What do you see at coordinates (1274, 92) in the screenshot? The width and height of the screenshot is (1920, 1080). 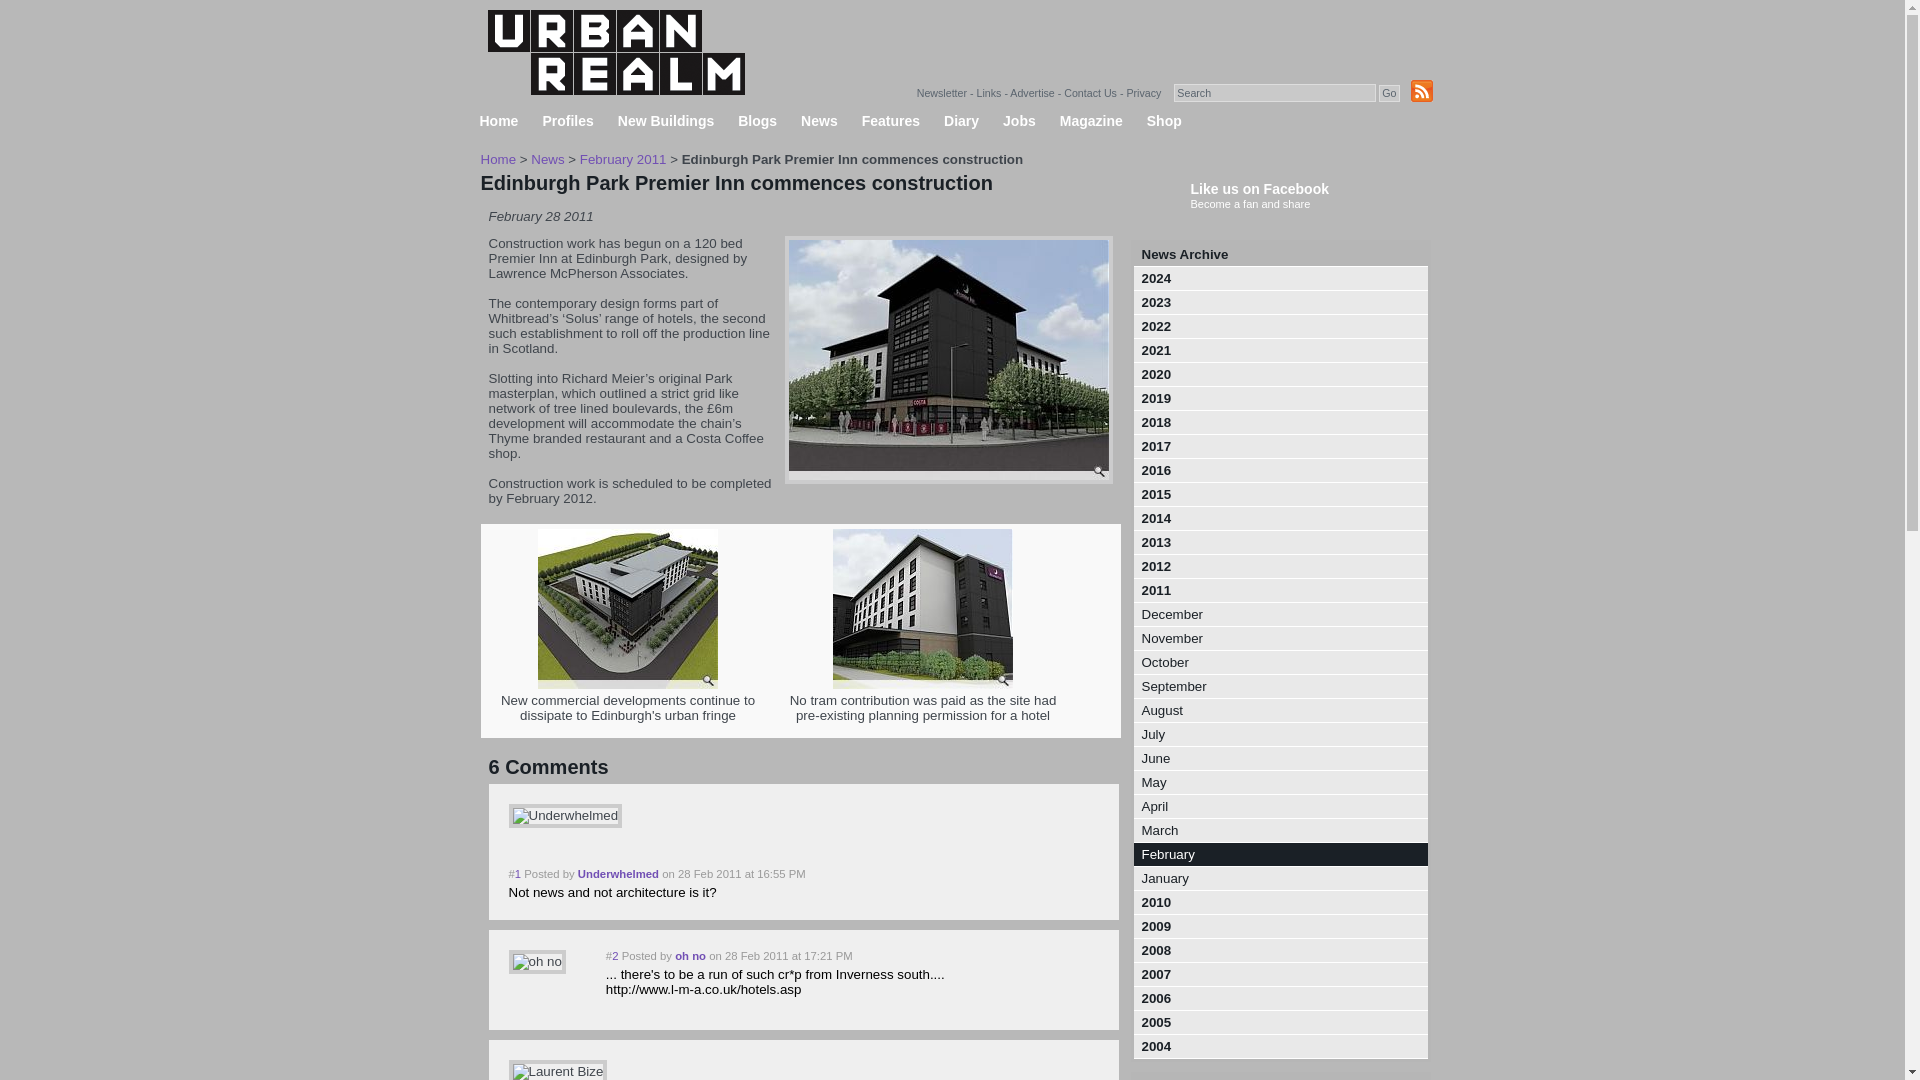 I see `Search` at bounding box center [1274, 92].